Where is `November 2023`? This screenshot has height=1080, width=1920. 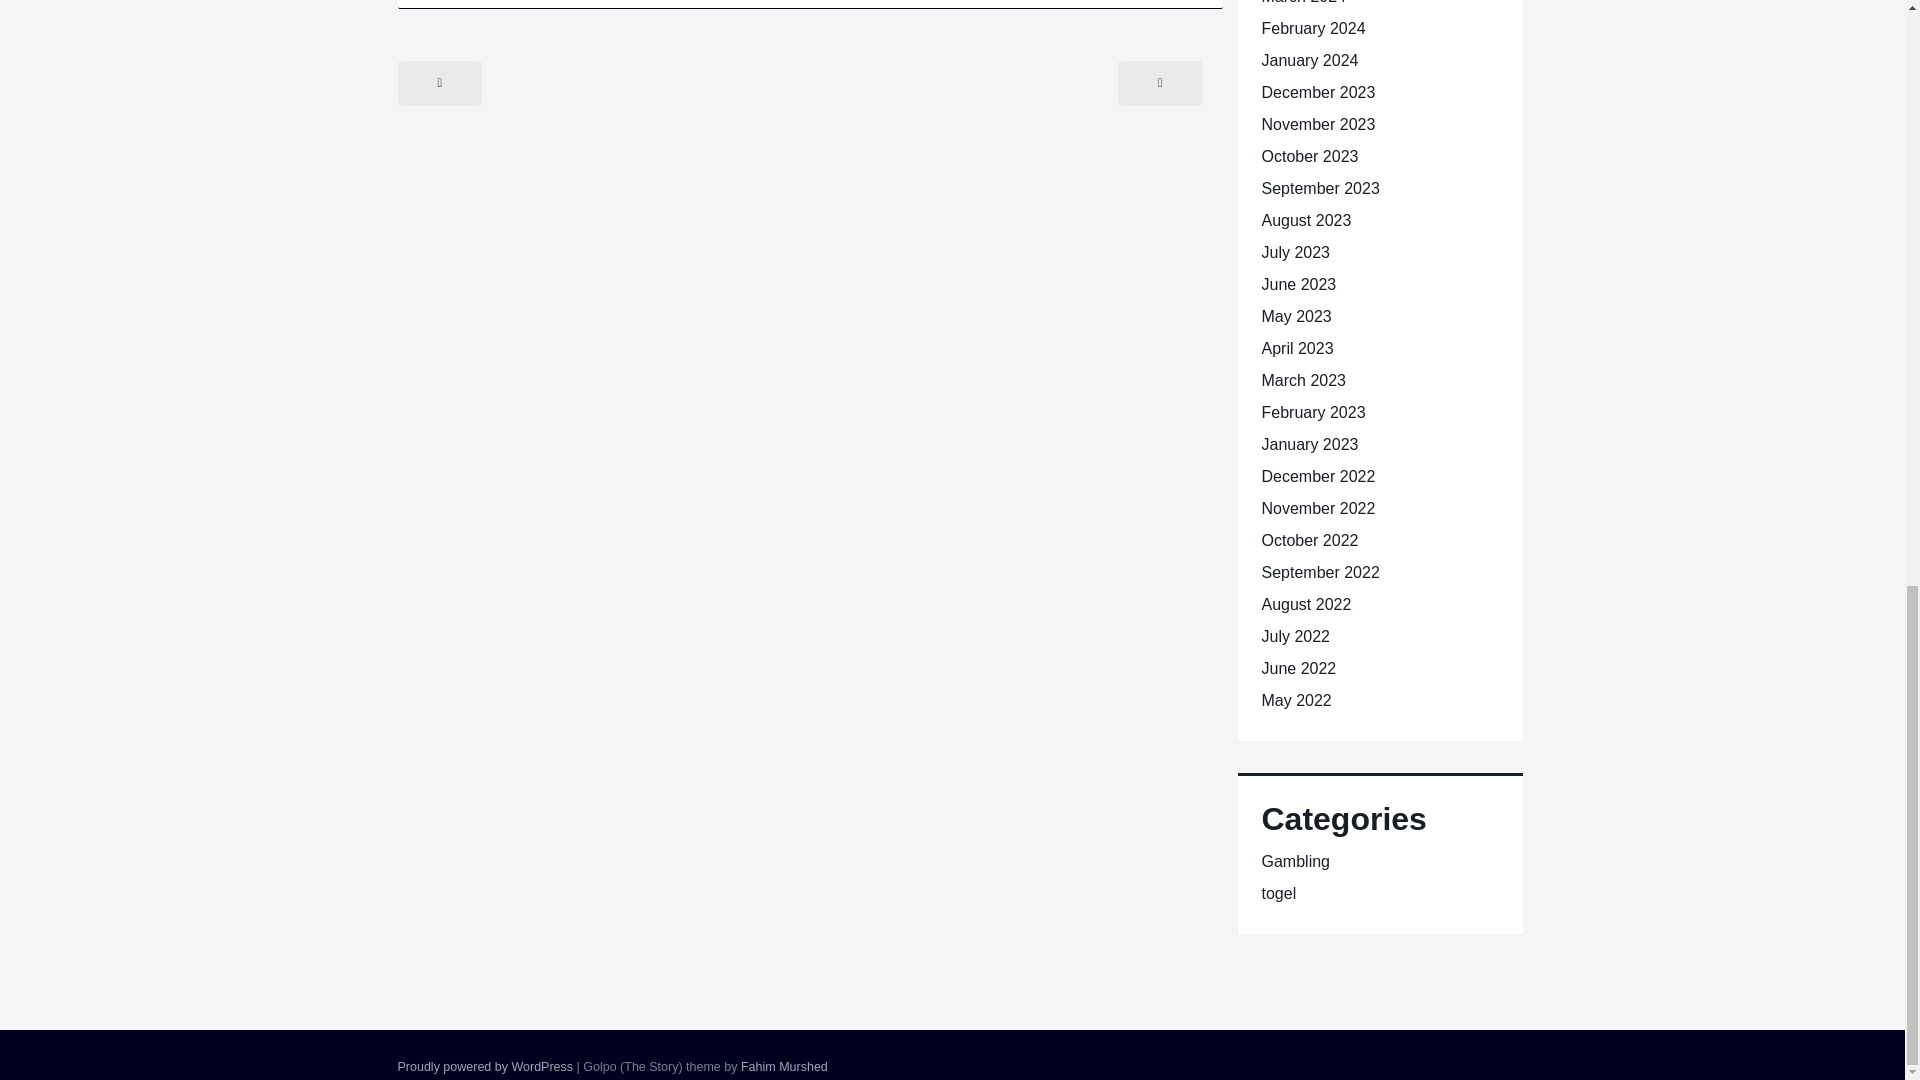 November 2023 is located at coordinates (1318, 124).